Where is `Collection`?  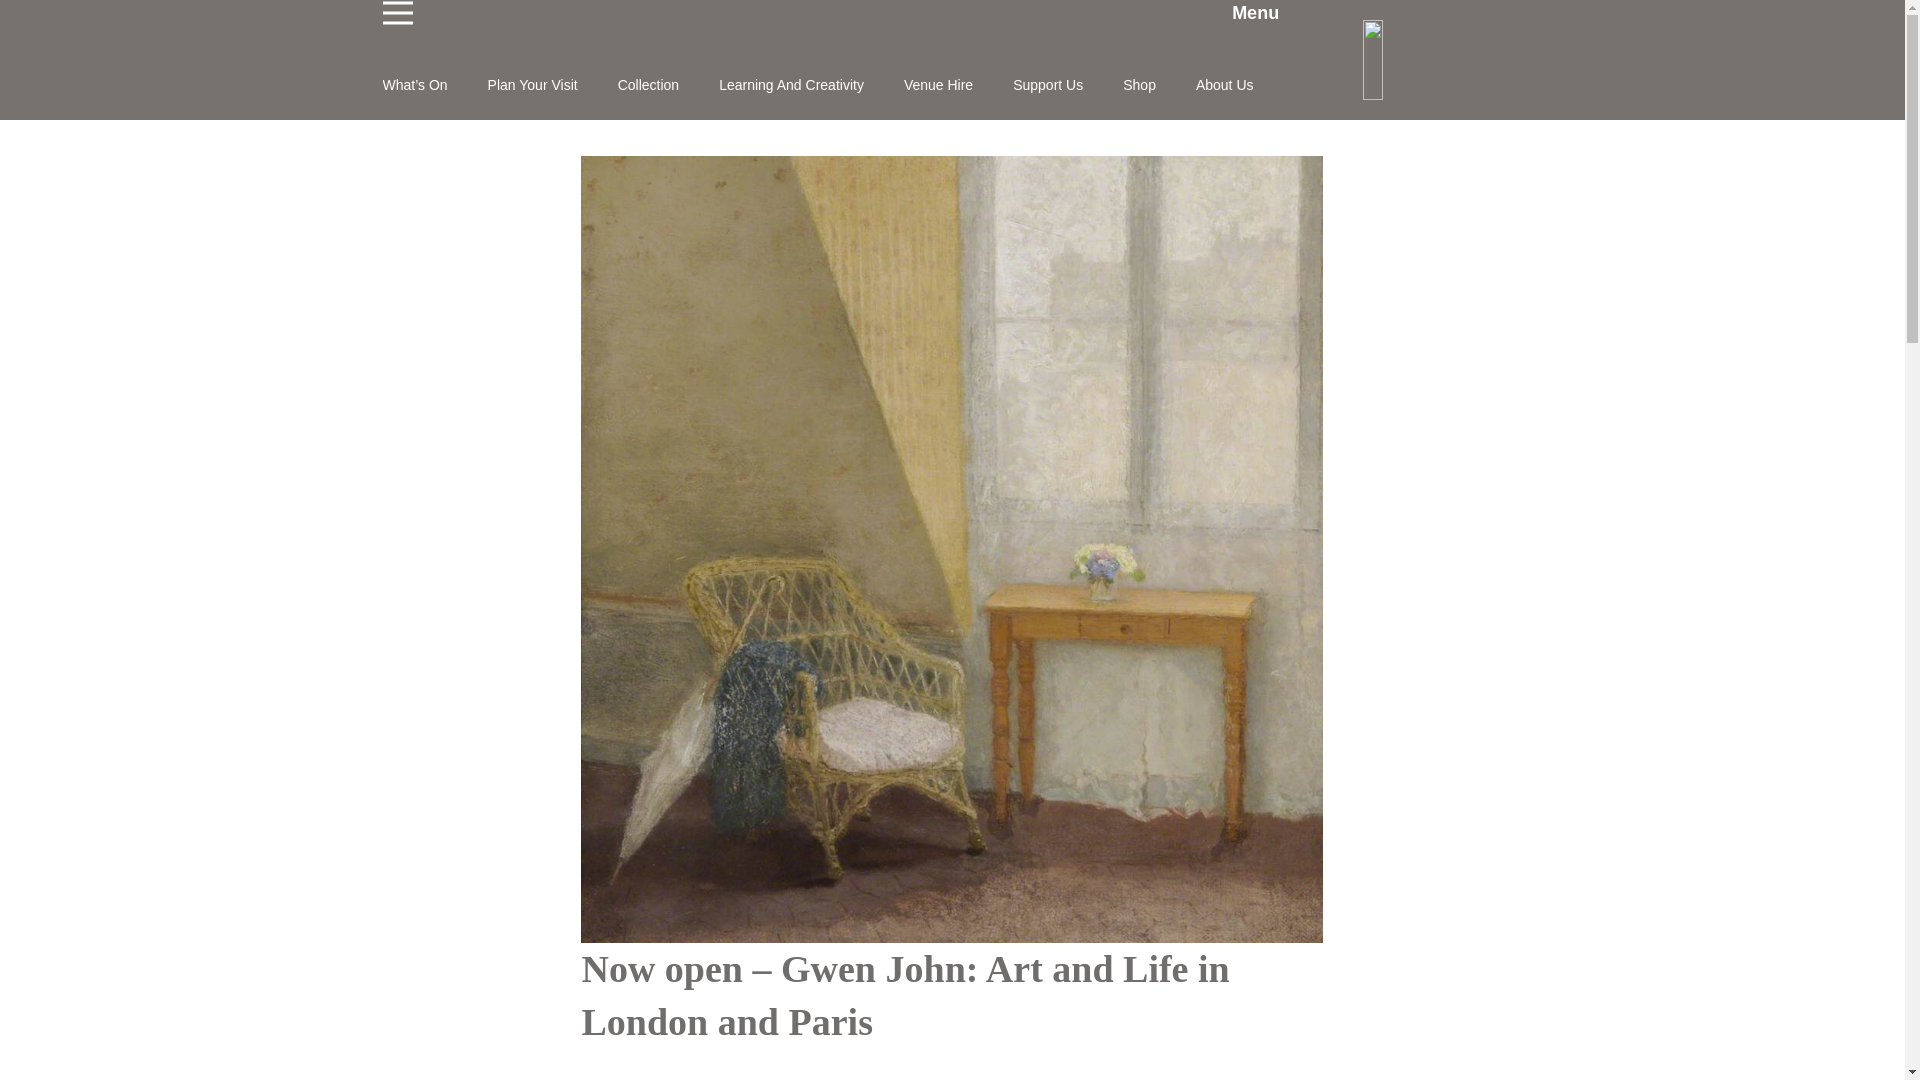 Collection is located at coordinates (668, 84).